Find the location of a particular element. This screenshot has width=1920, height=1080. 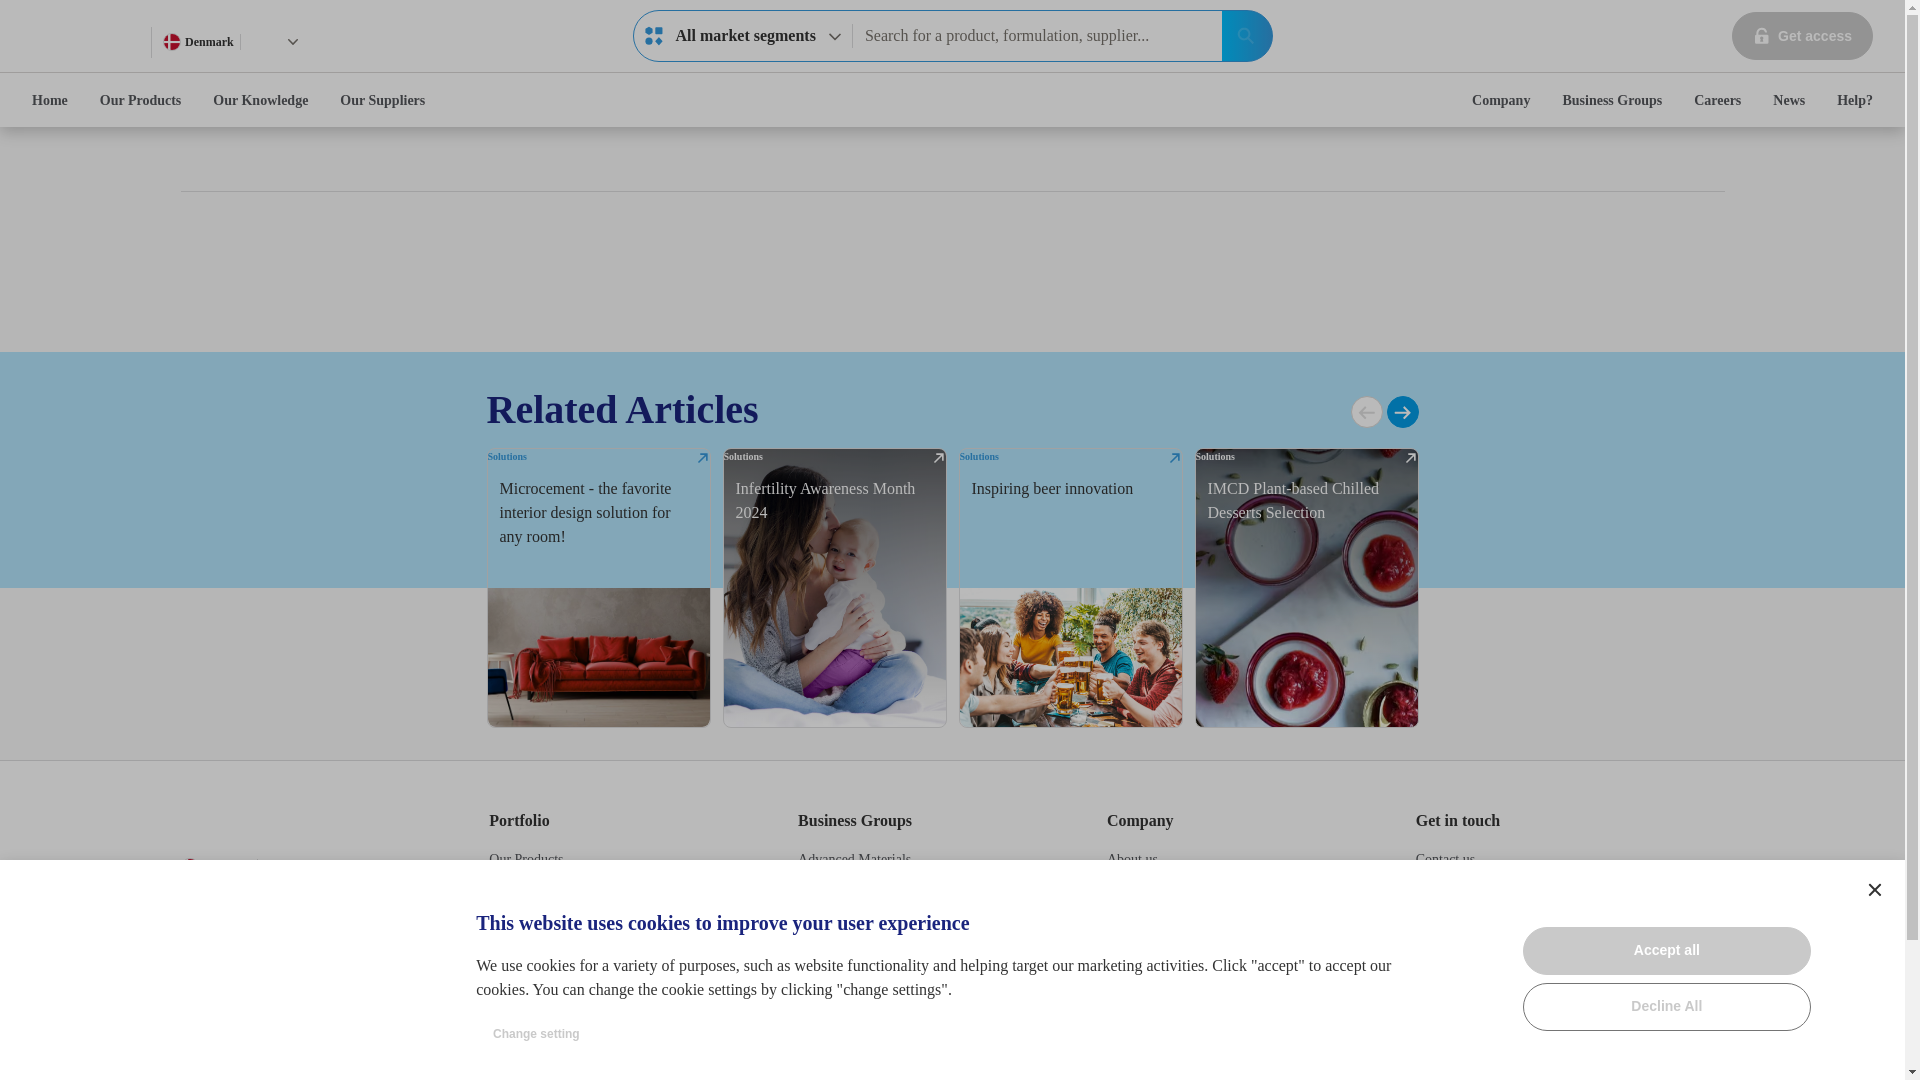

Help? is located at coordinates (1874, 890).